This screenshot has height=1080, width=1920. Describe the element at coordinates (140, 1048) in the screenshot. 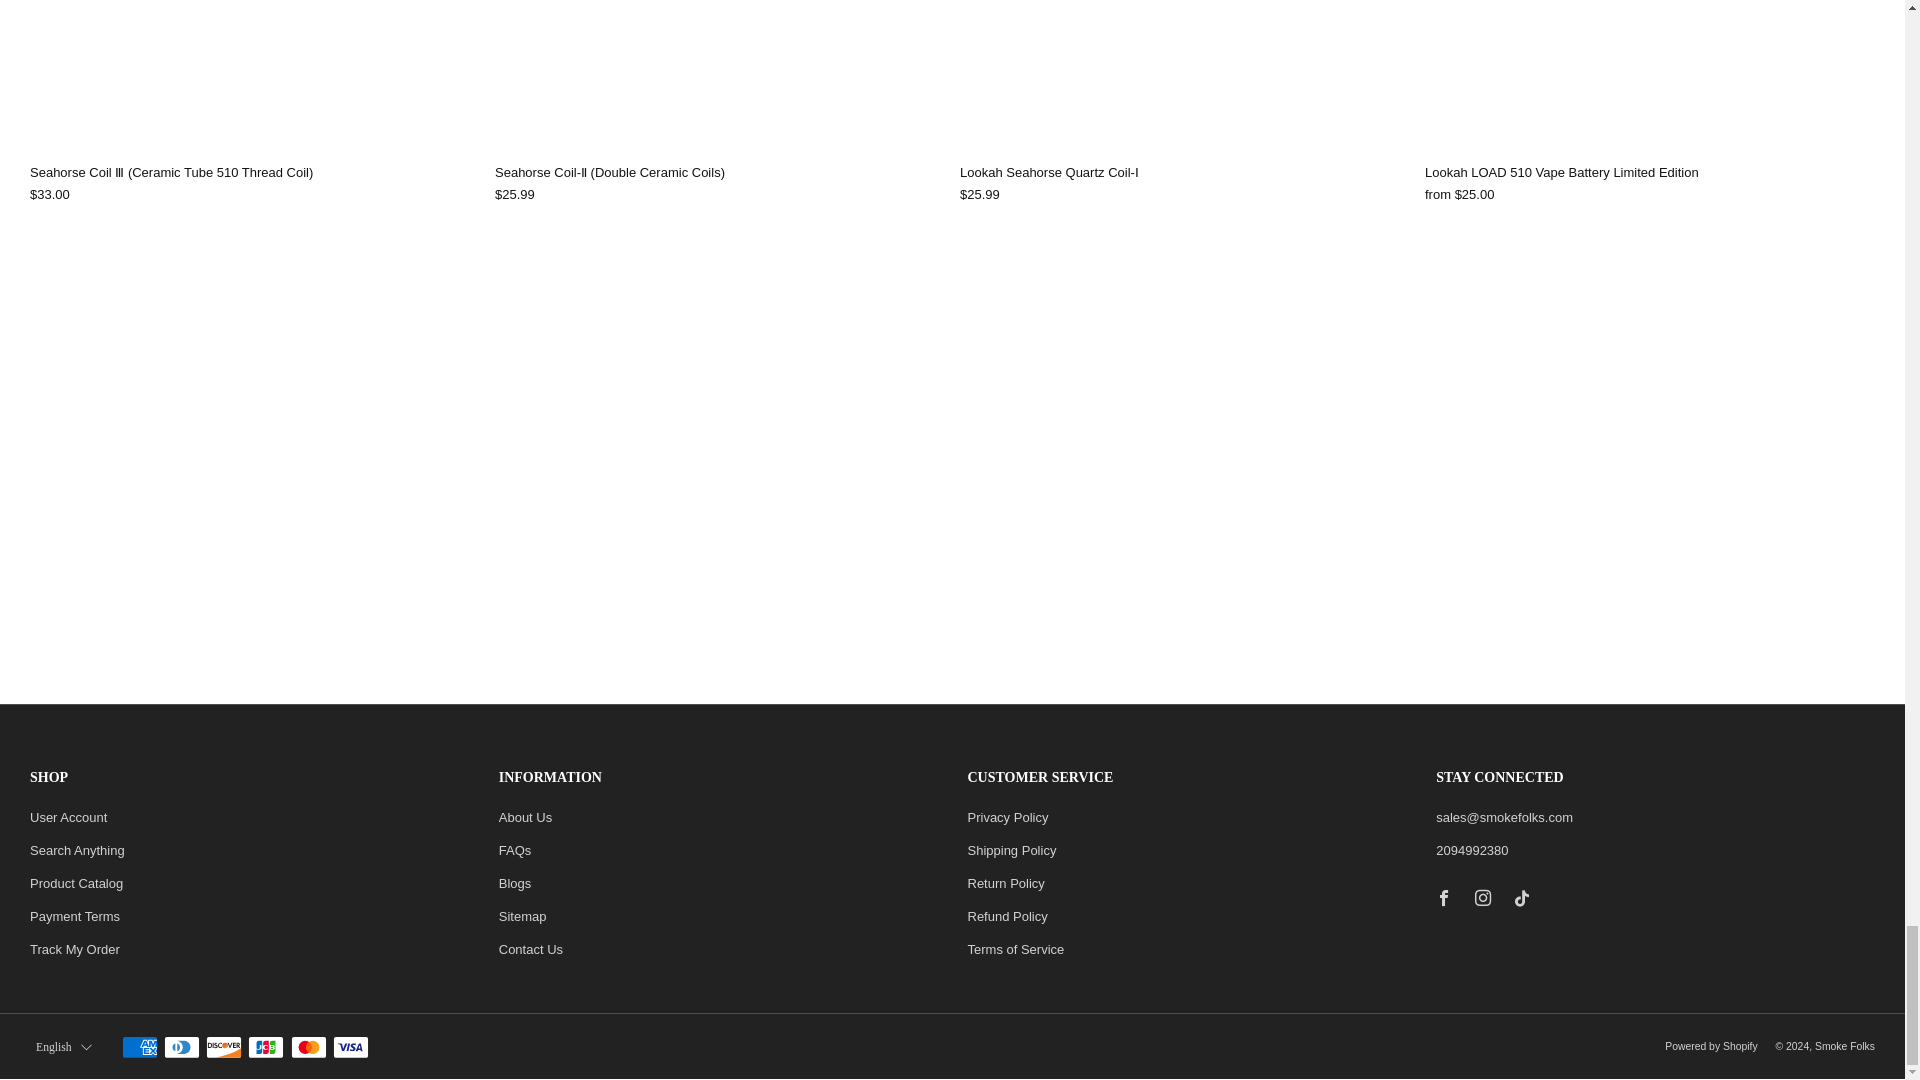

I see `American Express` at that location.